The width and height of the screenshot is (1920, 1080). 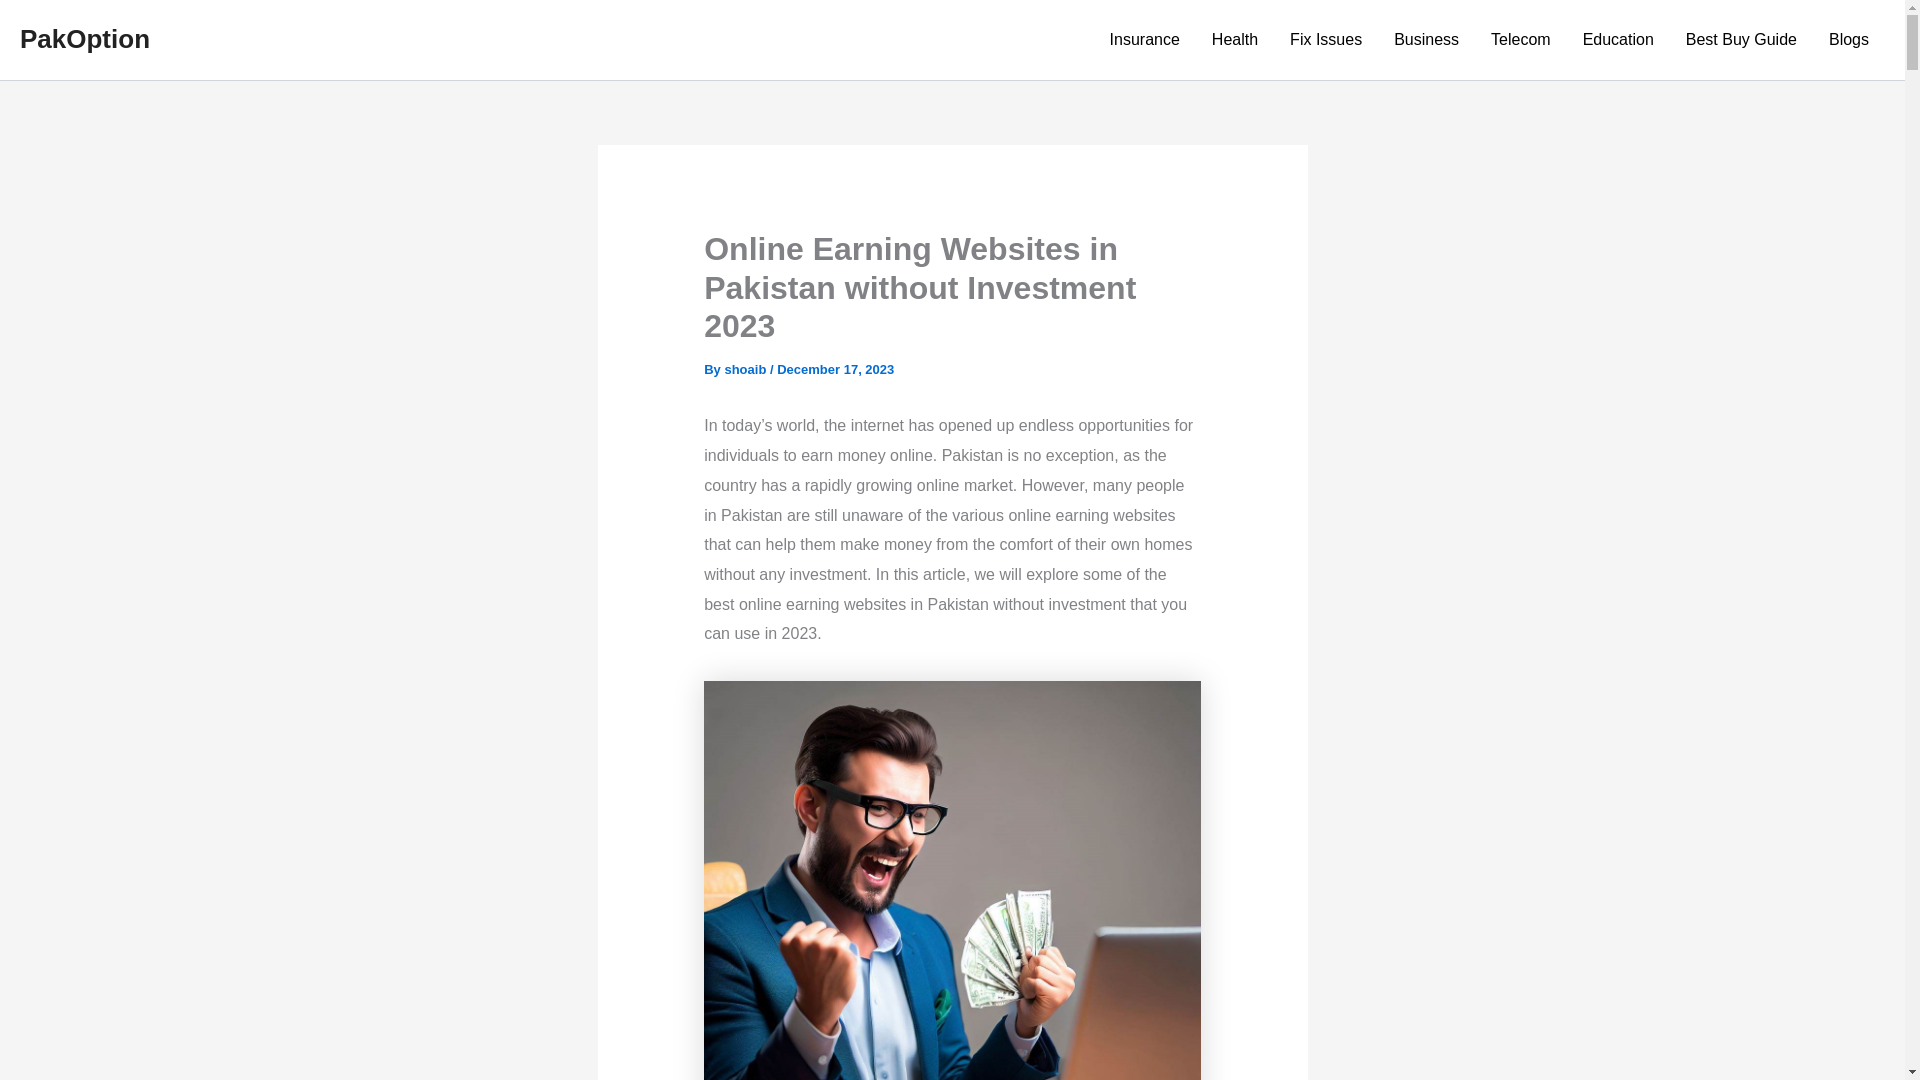 What do you see at coordinates (84, 38) in the screenshot?
I see `PakOption` at bounding box center [84, 38].